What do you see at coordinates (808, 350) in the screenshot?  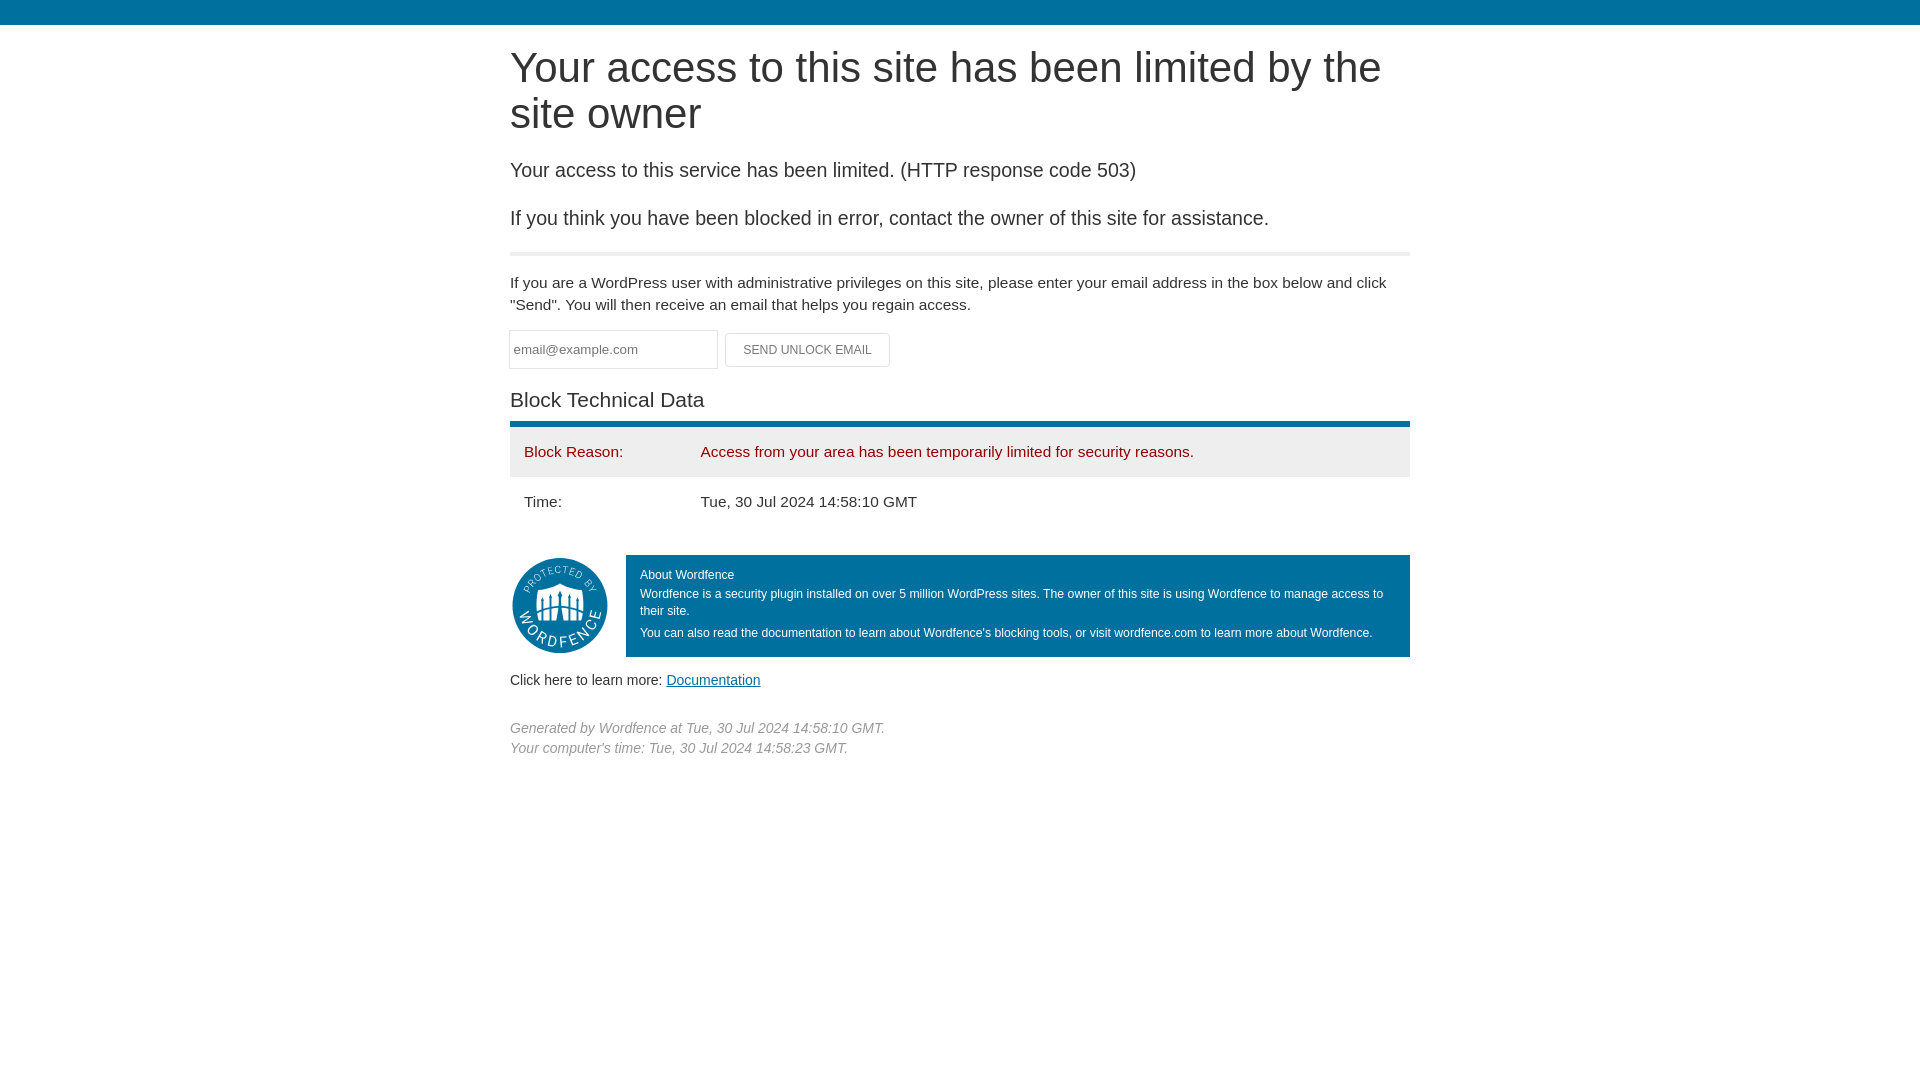 I see `Send Unlock Email` at bounding box center [808, 350].